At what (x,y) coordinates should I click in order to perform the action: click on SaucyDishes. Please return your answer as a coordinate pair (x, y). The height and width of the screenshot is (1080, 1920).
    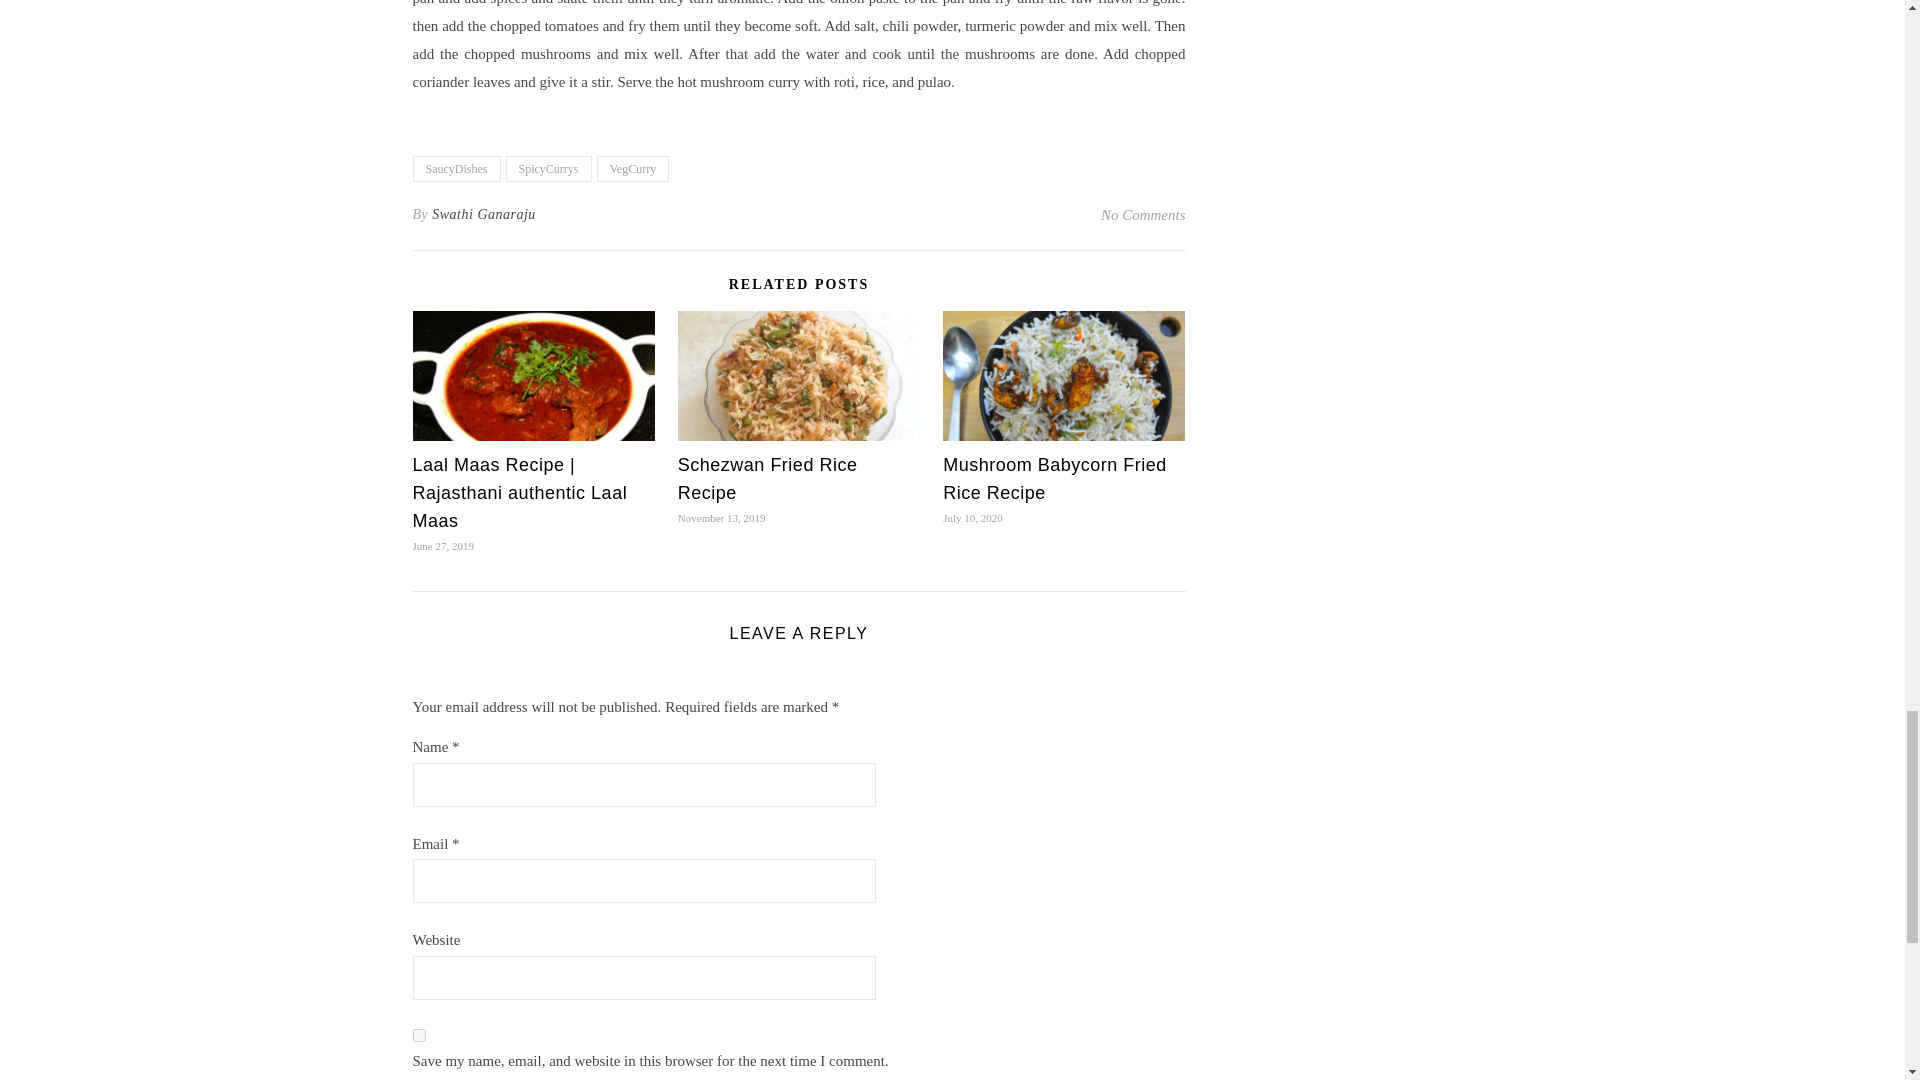
    Looking at the image, I should click on (456, 168).